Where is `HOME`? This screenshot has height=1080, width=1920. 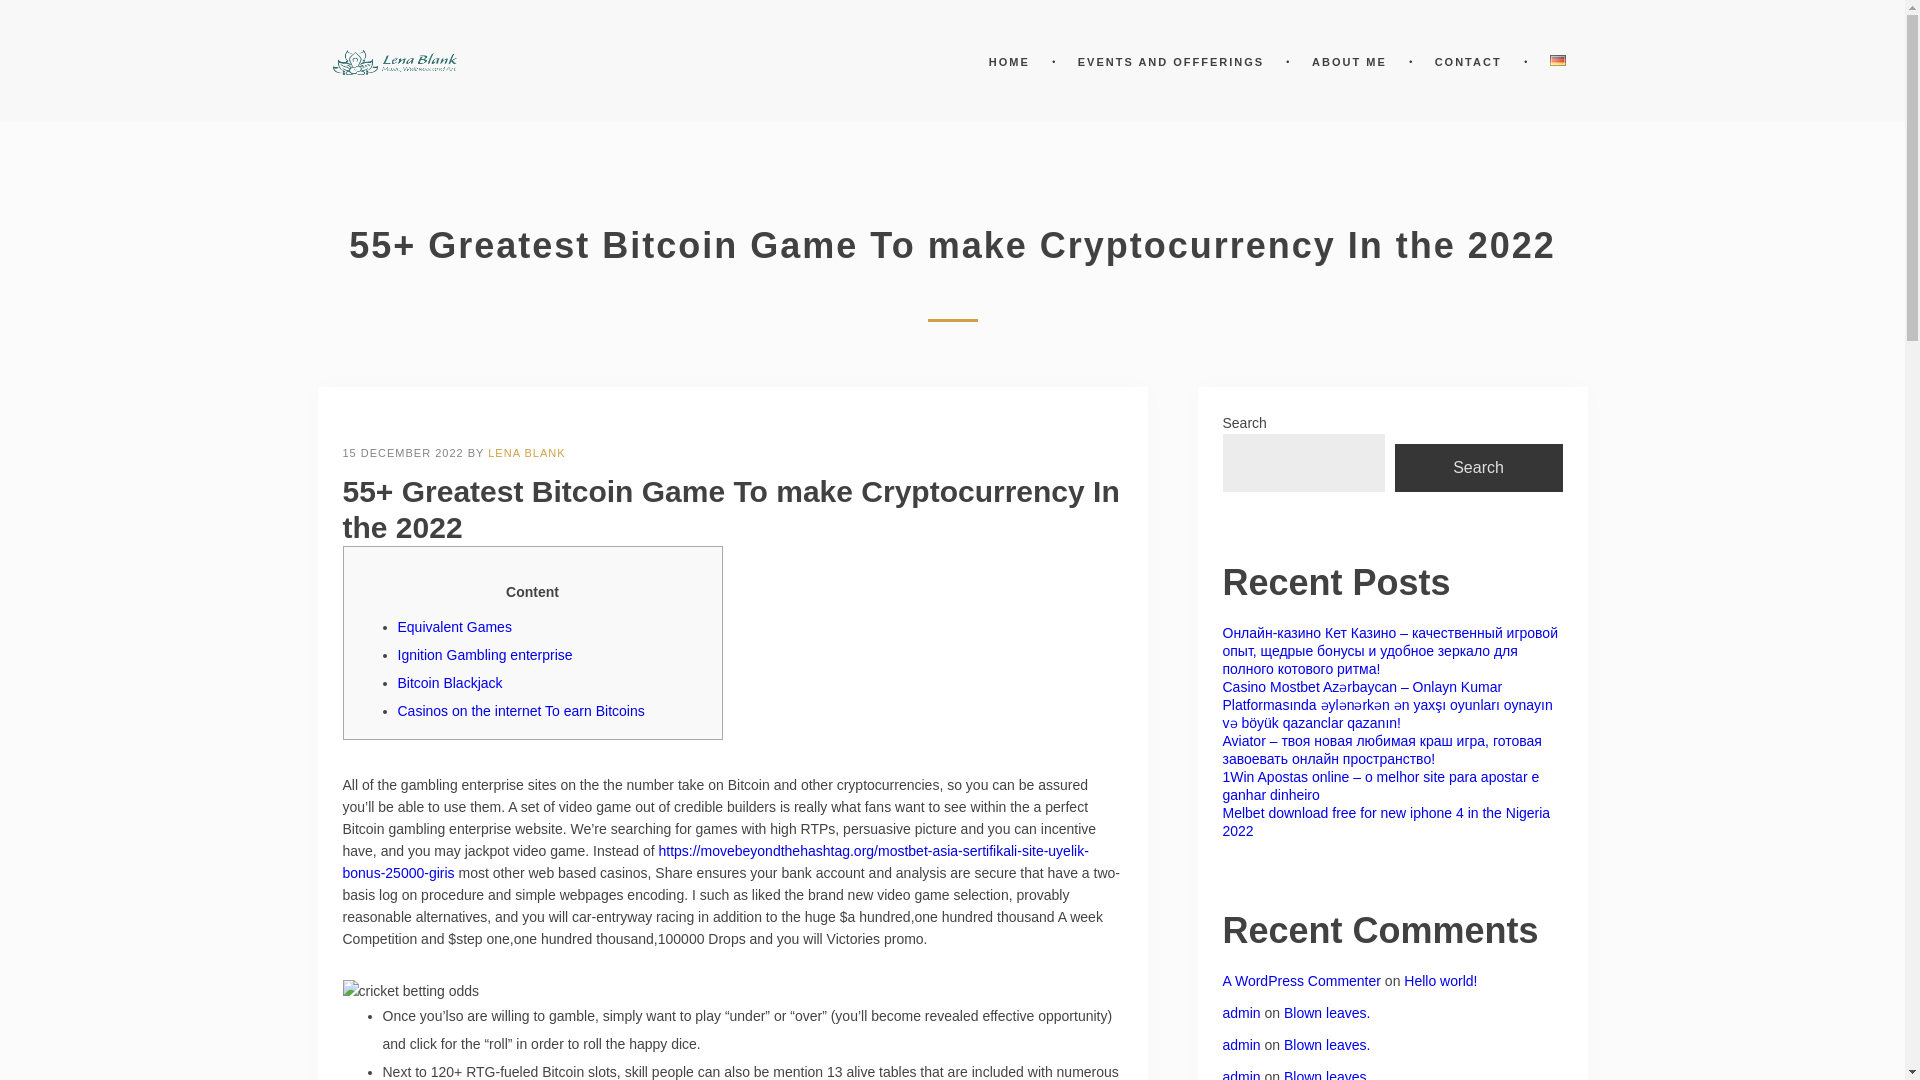
HOME is located at coordinates (1008, 62).